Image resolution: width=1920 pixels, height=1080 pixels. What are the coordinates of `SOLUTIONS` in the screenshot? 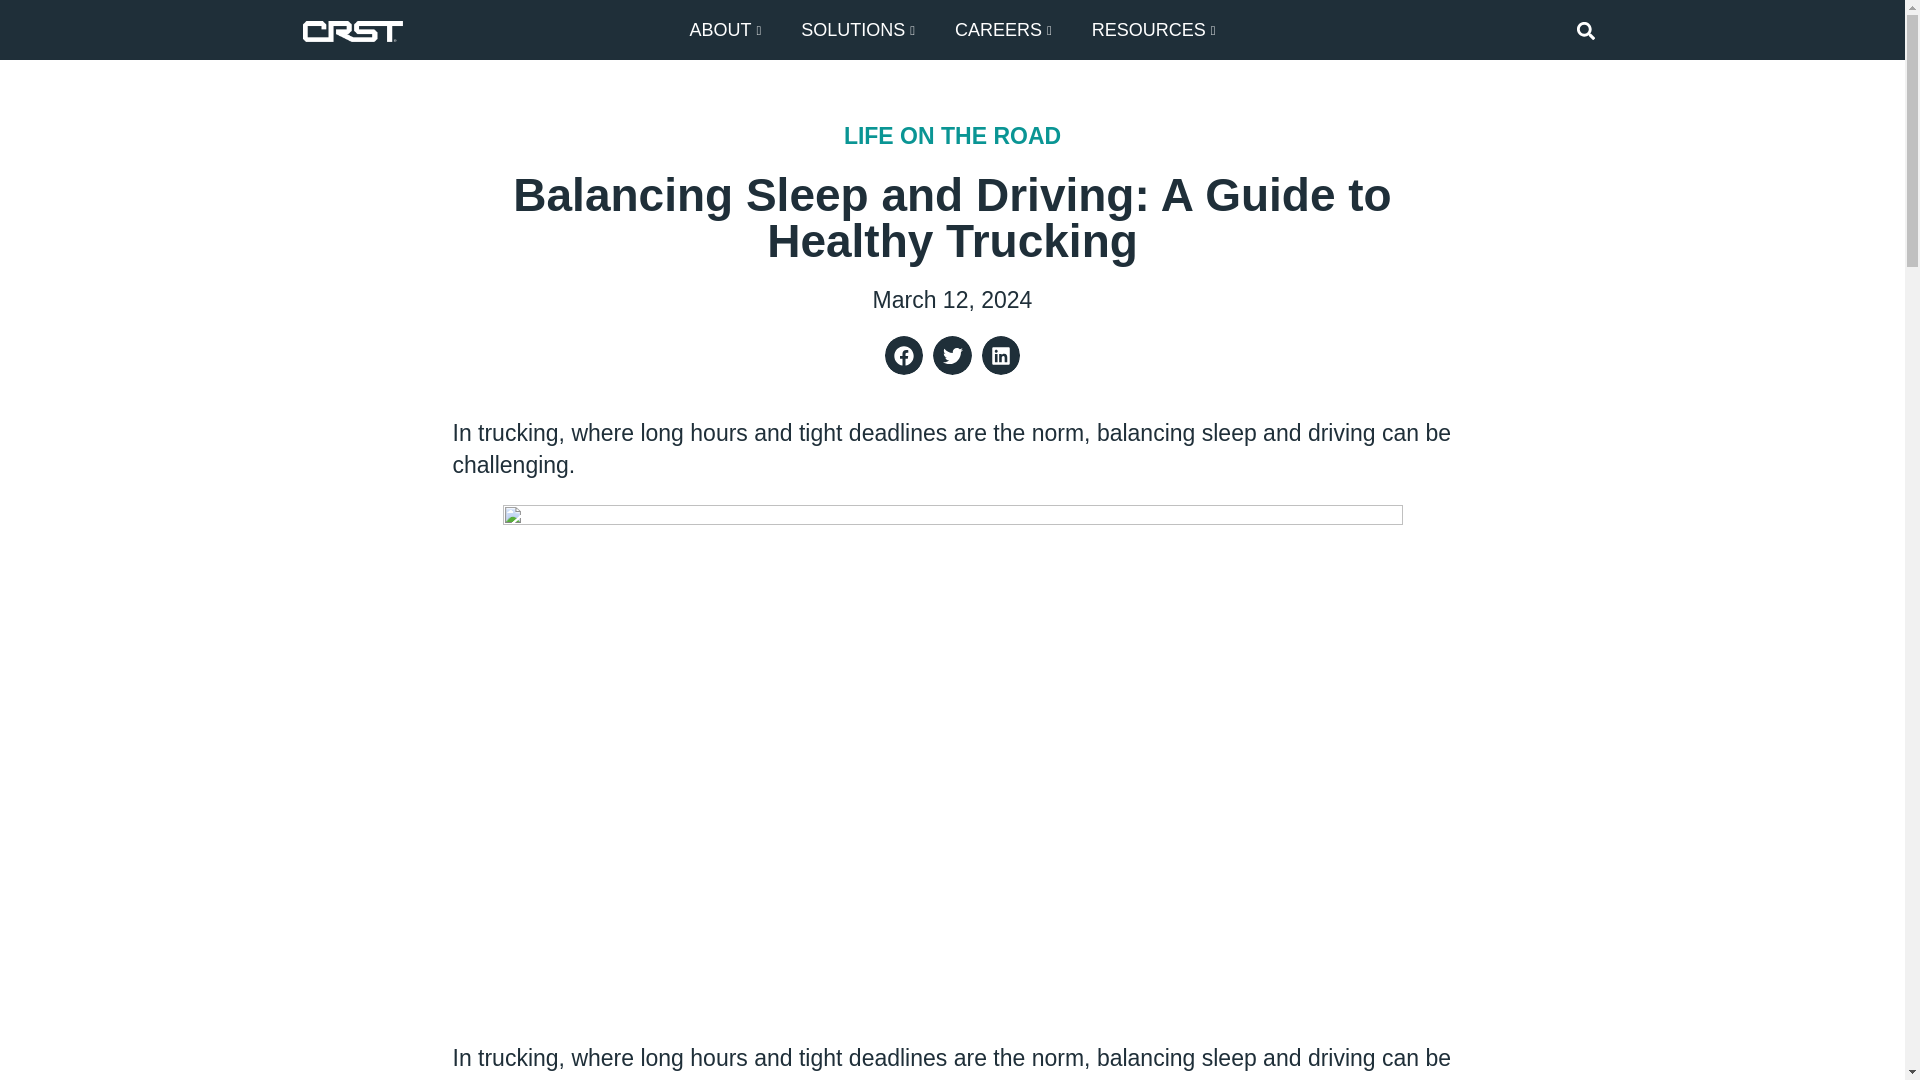 It's located at (858, 30).